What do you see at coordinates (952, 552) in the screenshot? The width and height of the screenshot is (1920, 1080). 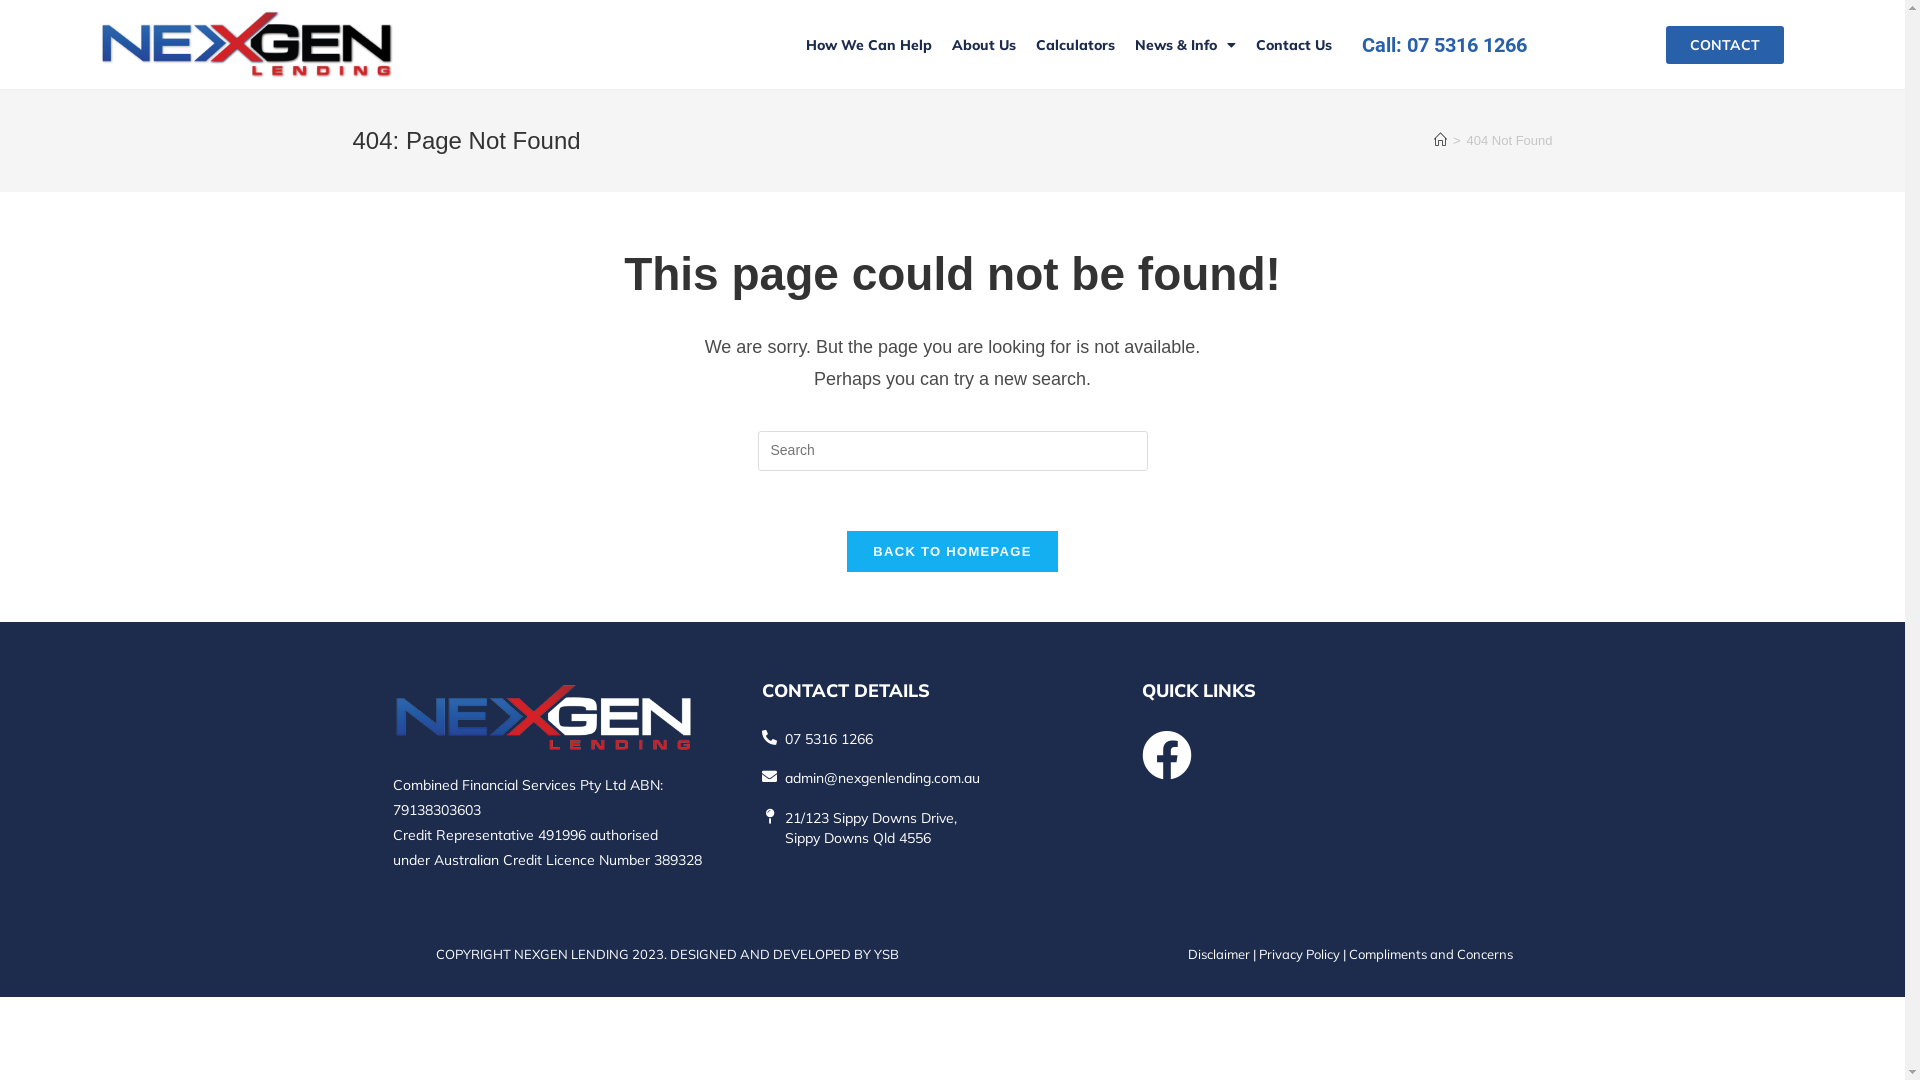 I see `BACK TO HOMEPAGE` at bounding box center [952, 552].